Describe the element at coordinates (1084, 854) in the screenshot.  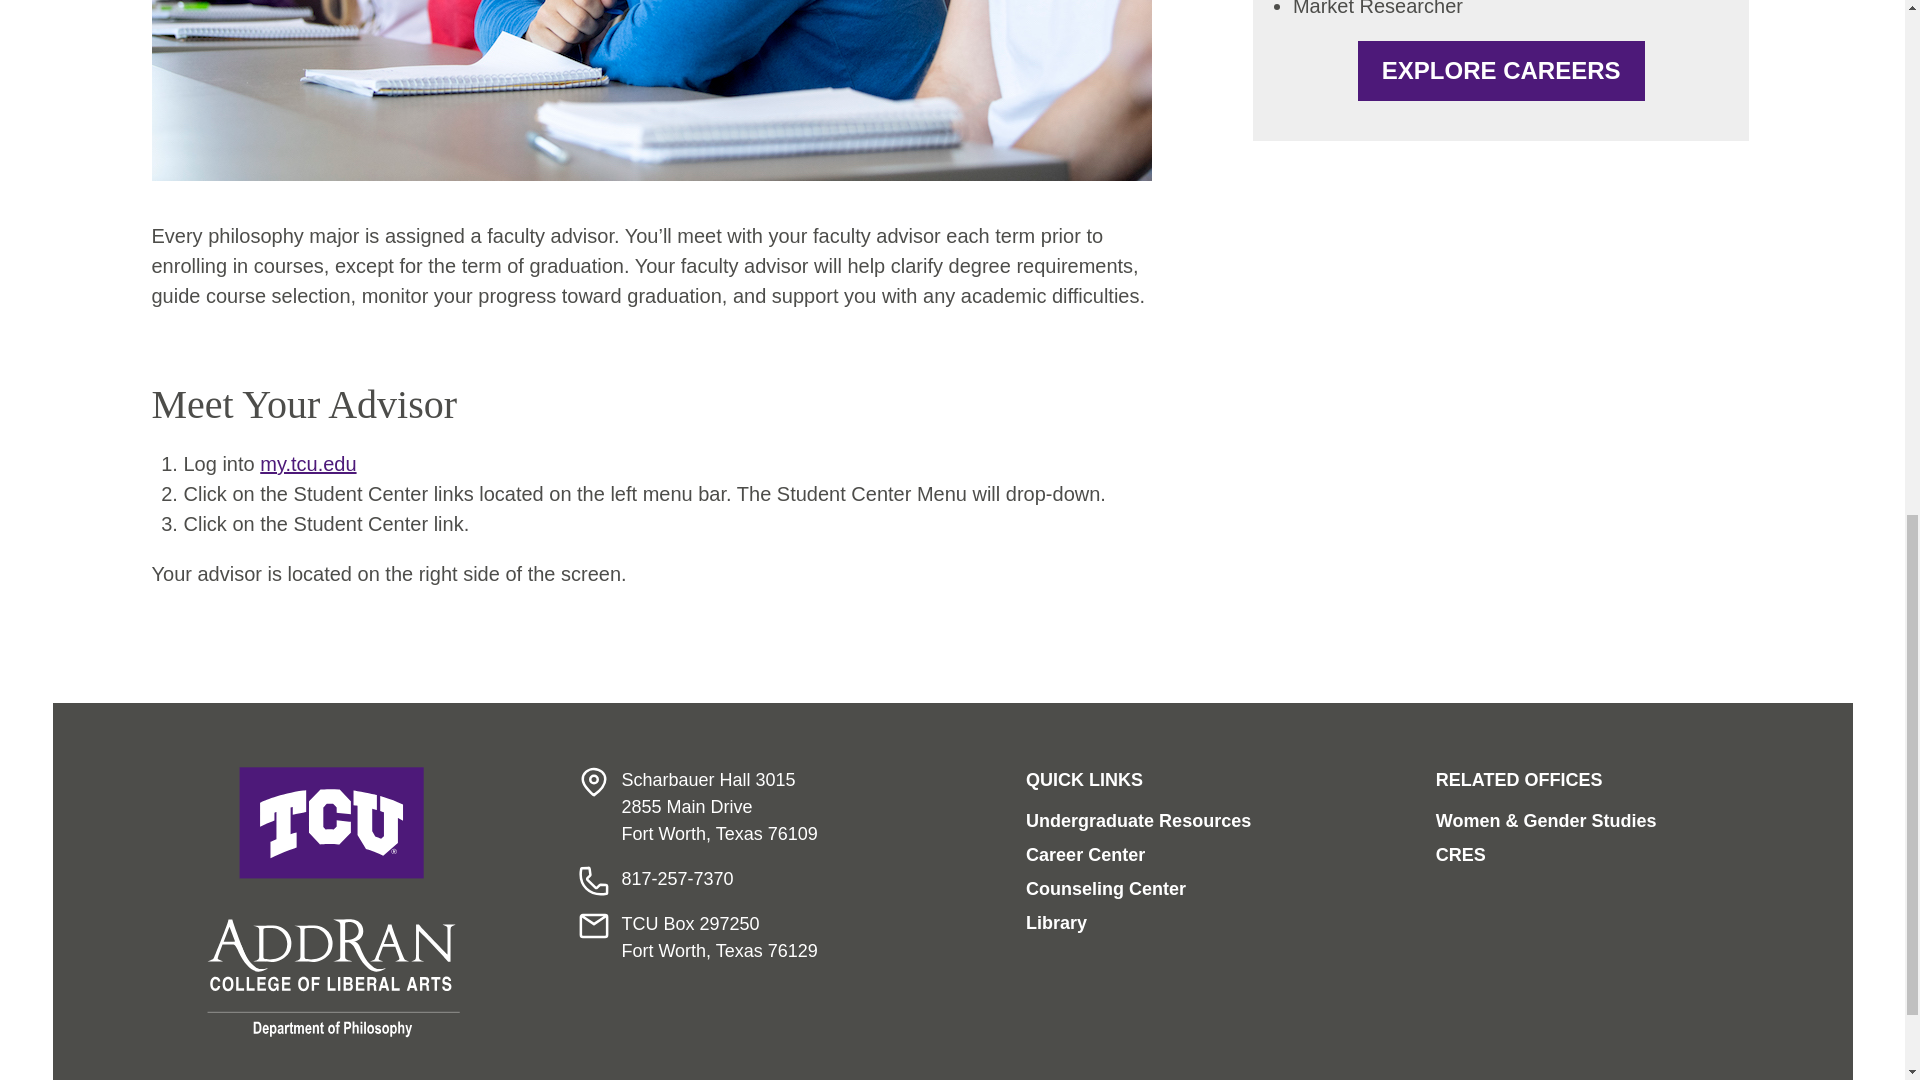
I see `Career Center` at that location.